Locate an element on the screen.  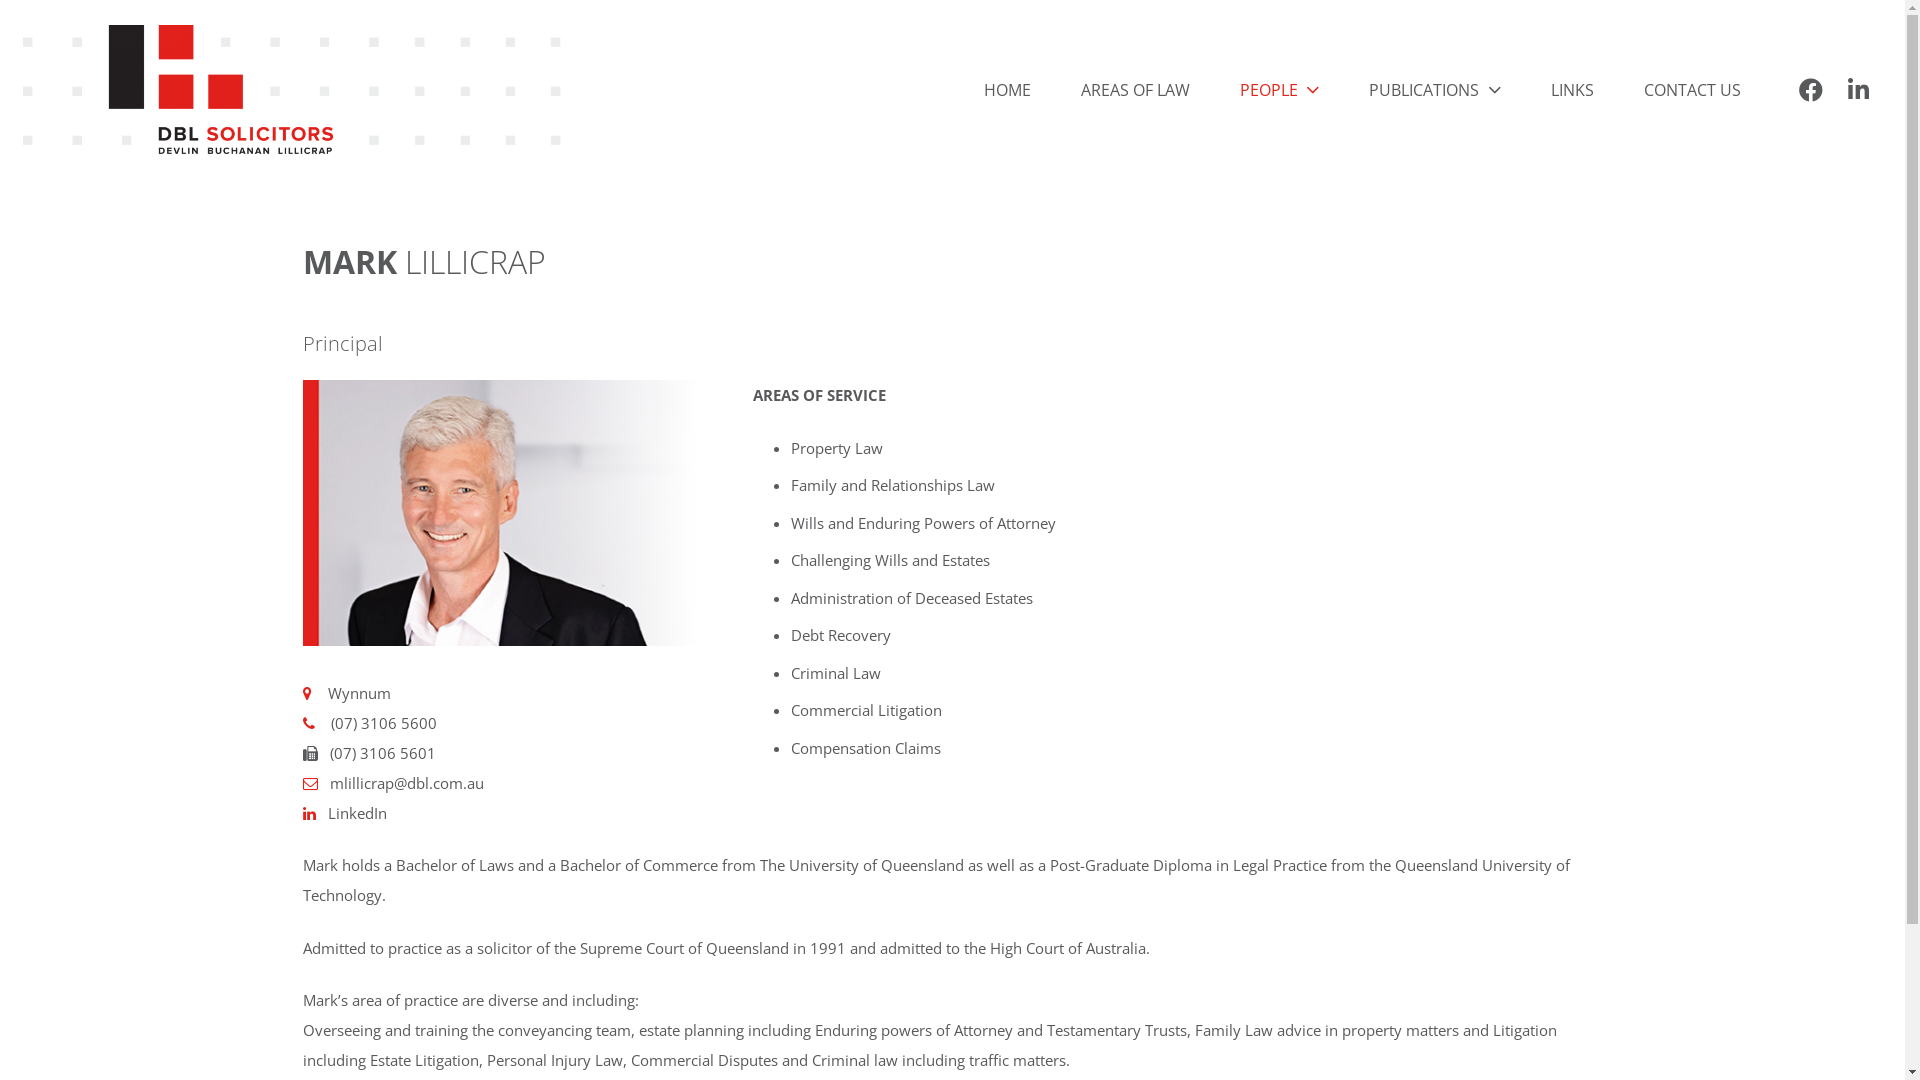
mlillicrap@dbl.com.au is located at coordinates (407, 783).